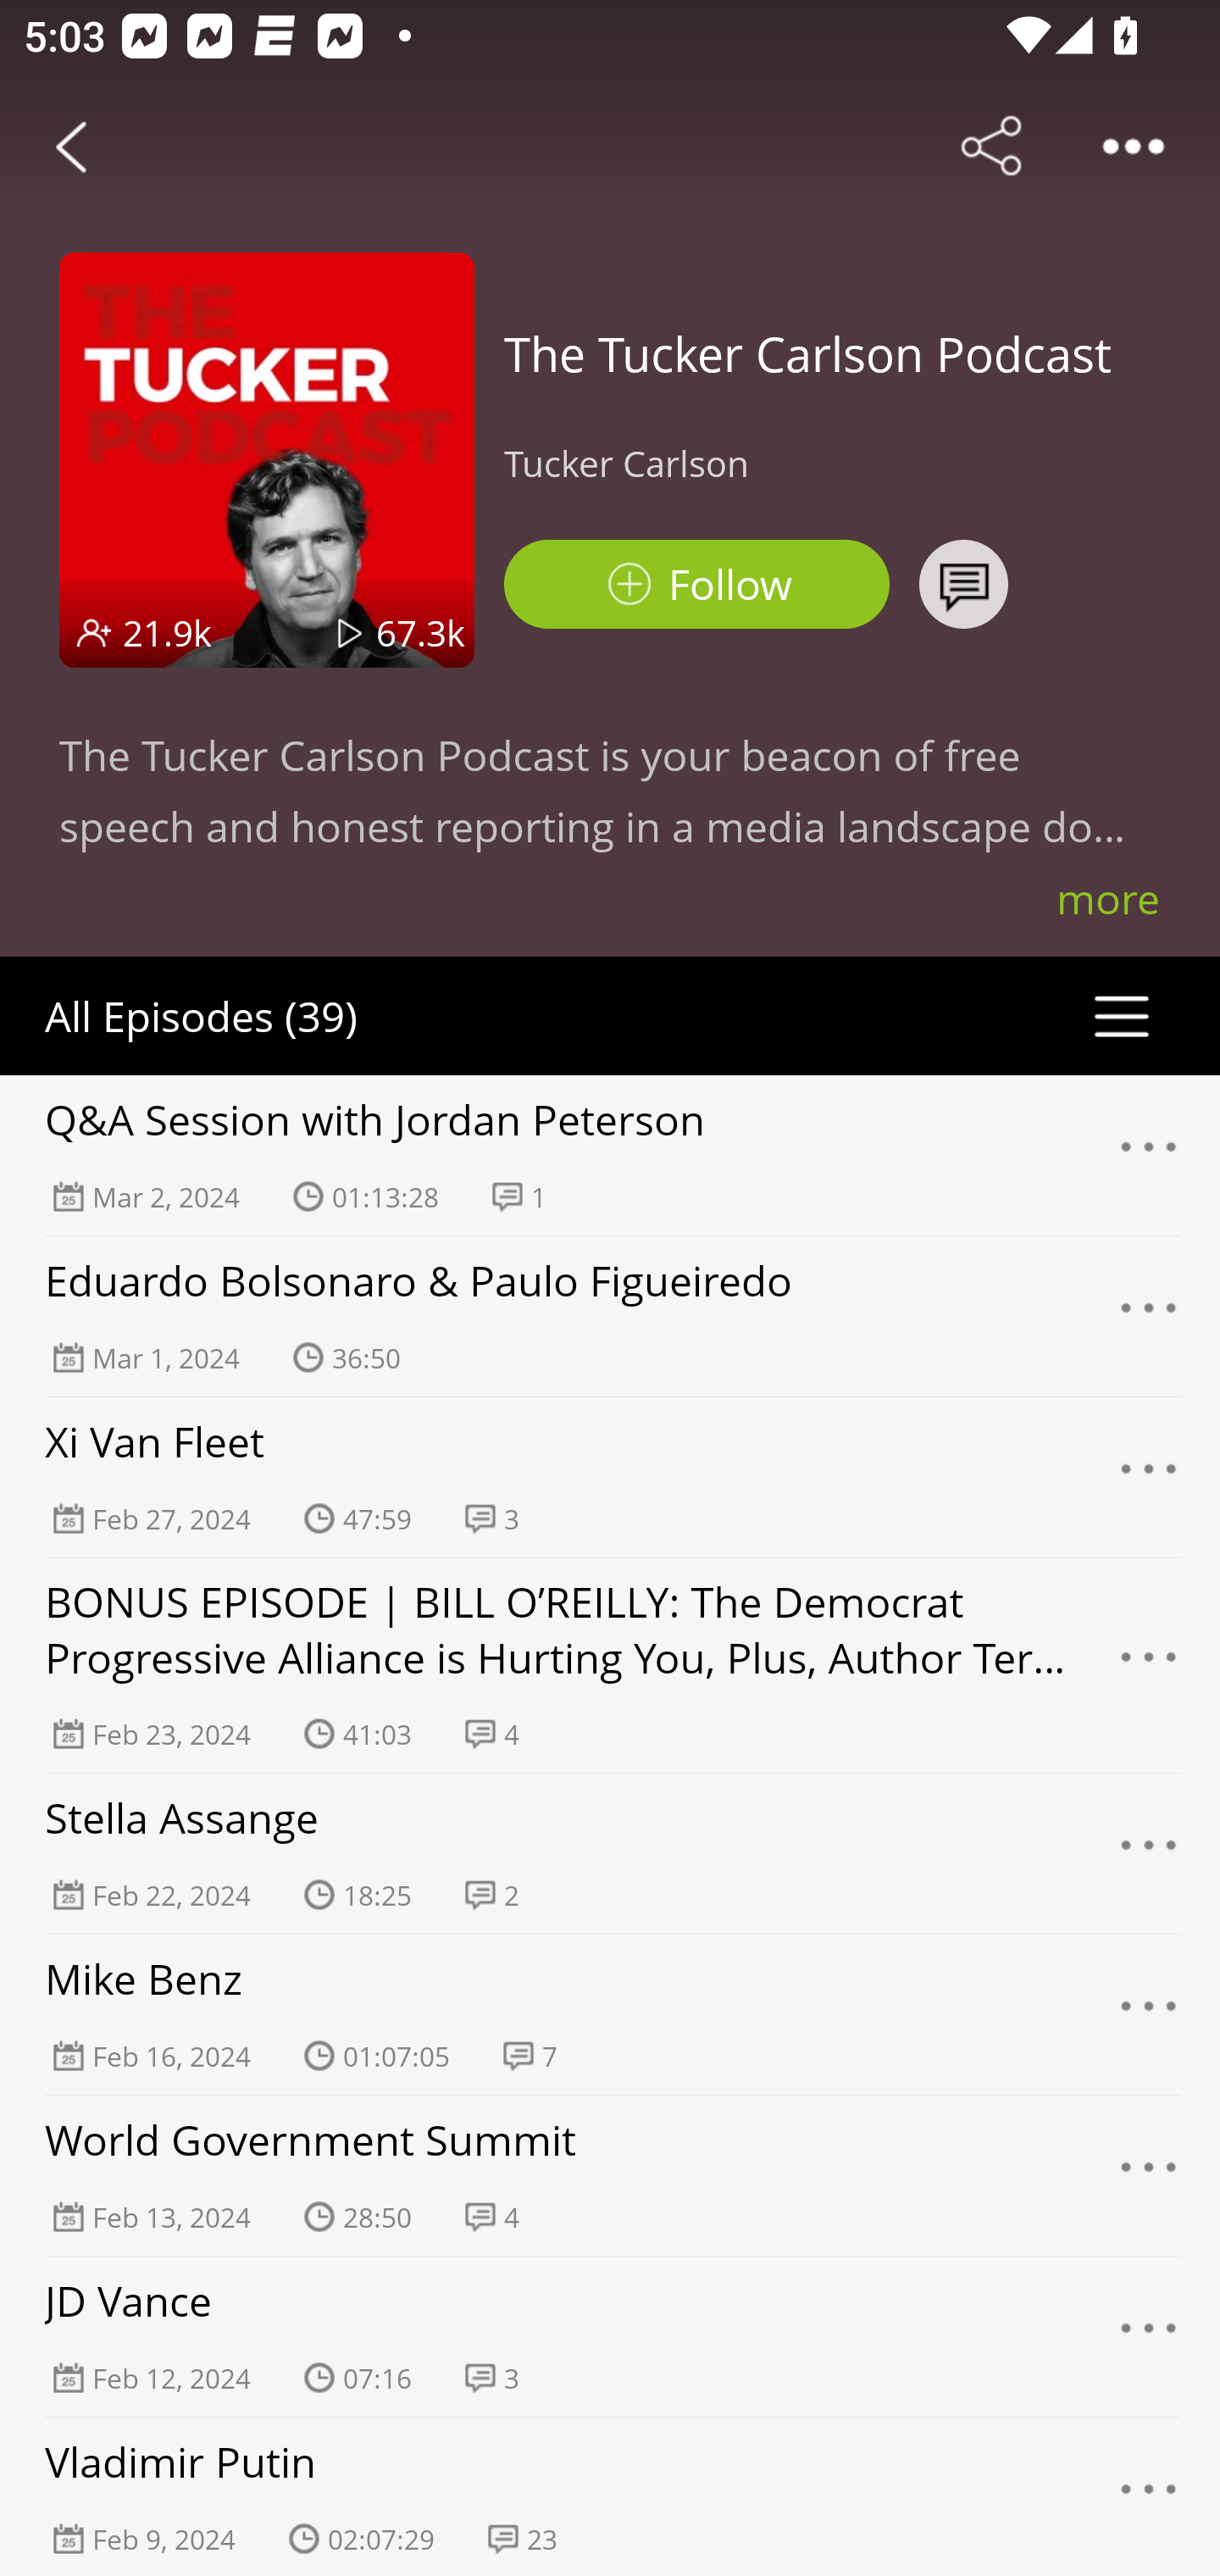 Image resolution: width=1220 pixels, height=2576 pixels. What do you see at coordinates (1149, 2496) in the screenshot?
I see `Menu` at bounding box center [1149, 2496].